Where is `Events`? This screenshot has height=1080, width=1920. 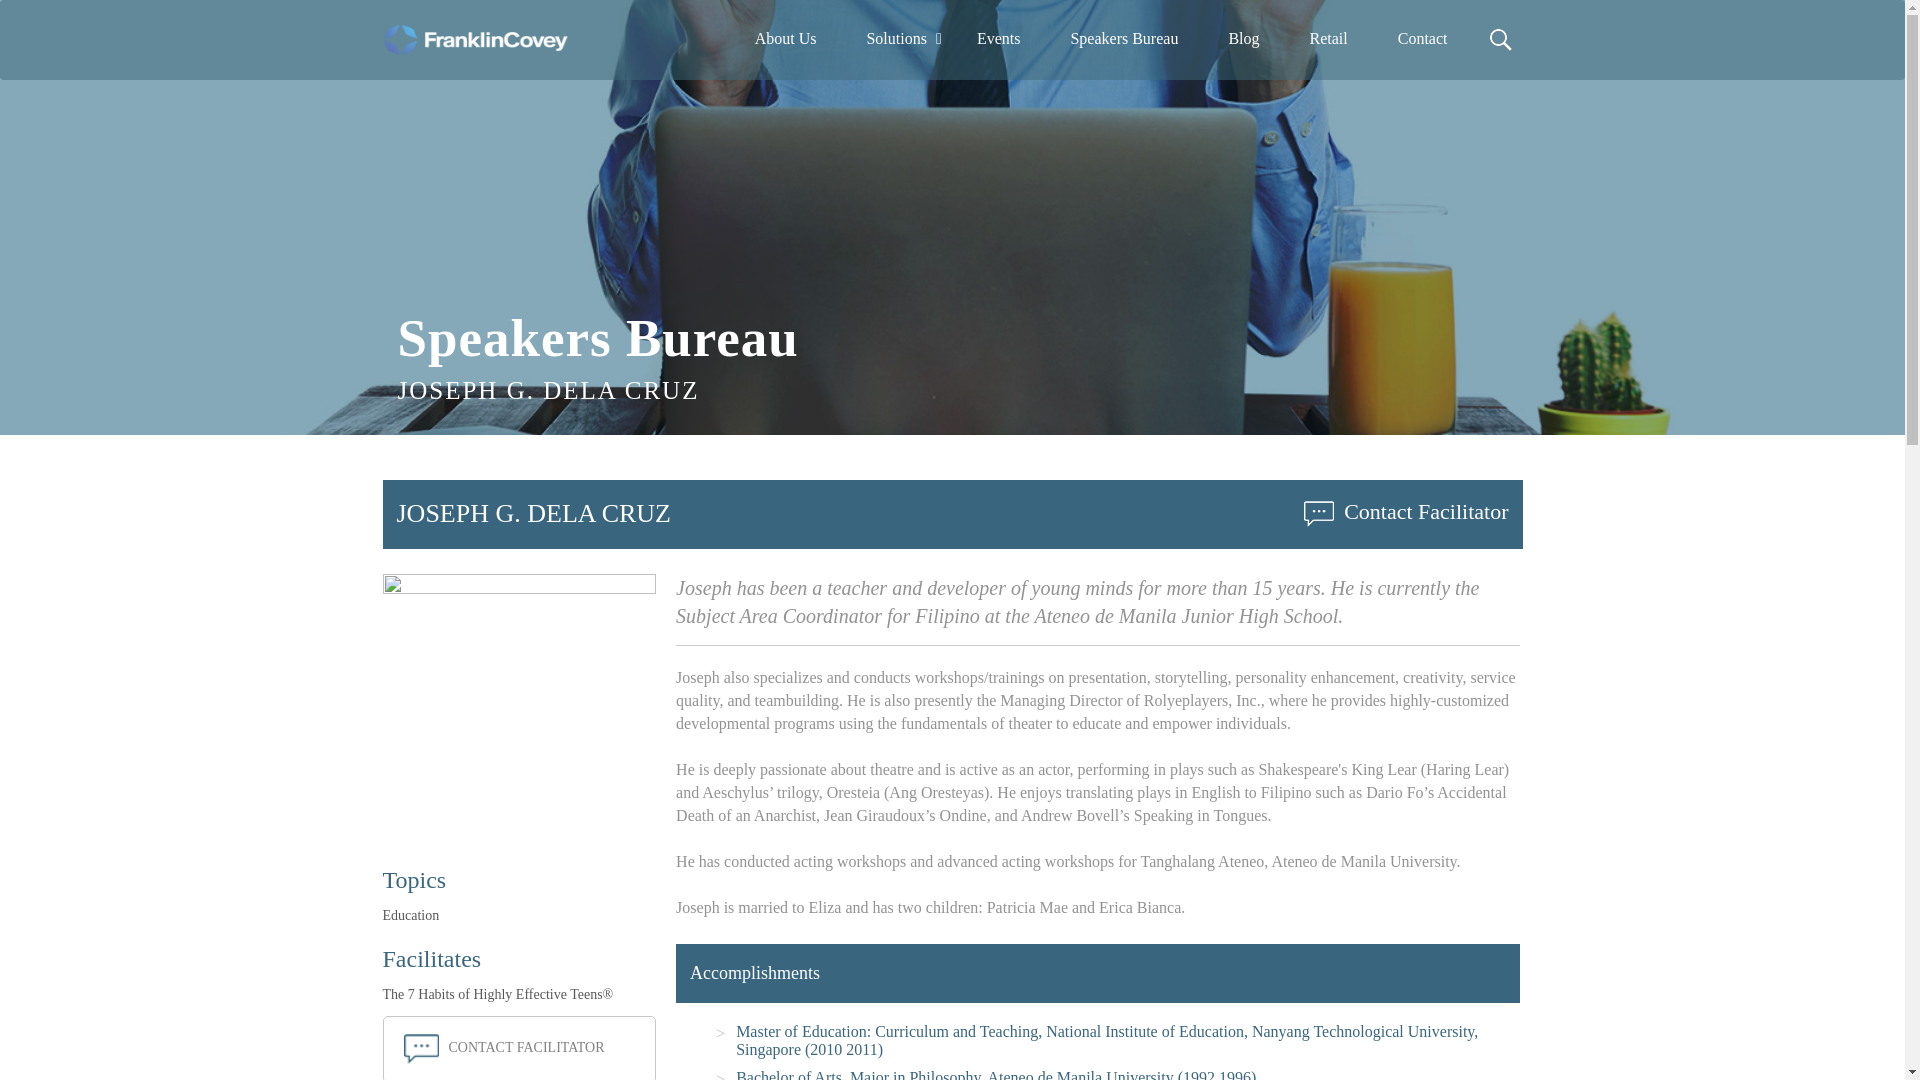 Events is located at coordinates (998, 39).